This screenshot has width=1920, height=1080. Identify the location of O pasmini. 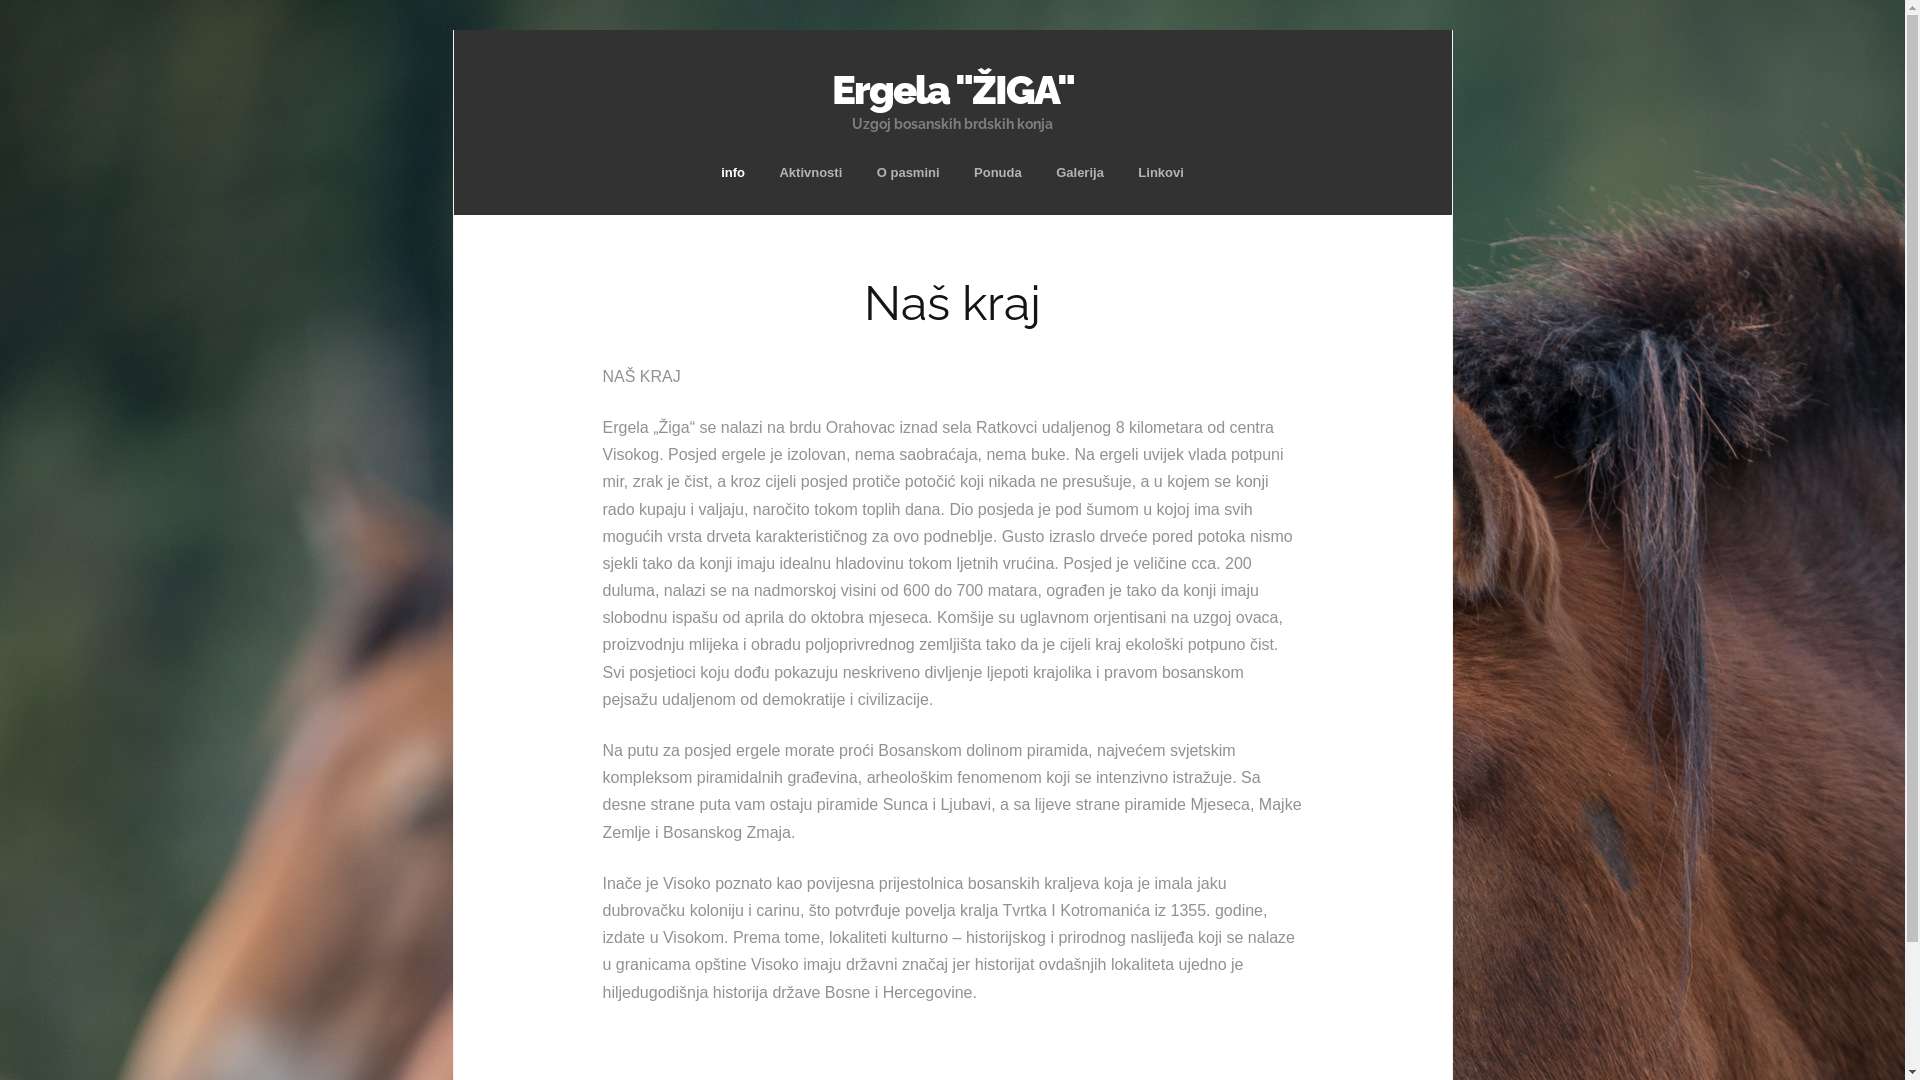
(908, 172).